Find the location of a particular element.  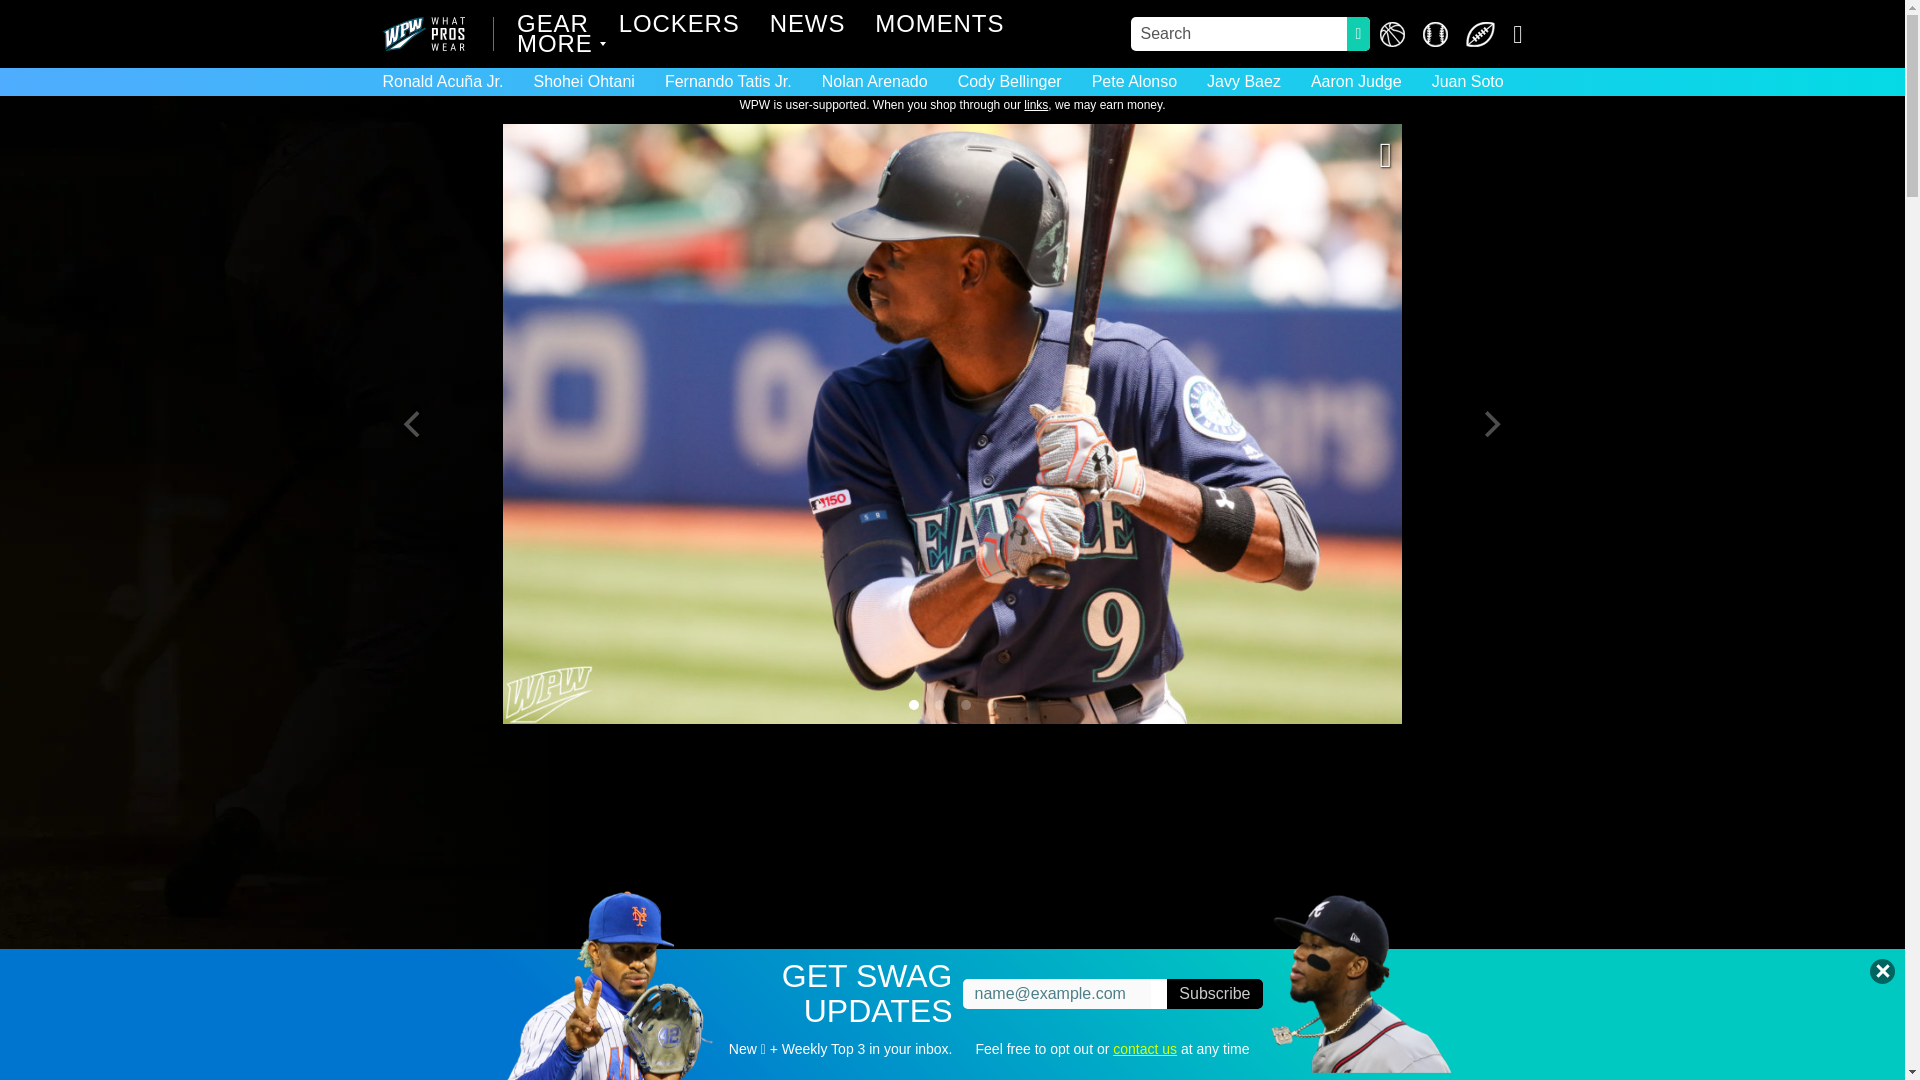

Subscribe is located at coordinates (1214, 993).